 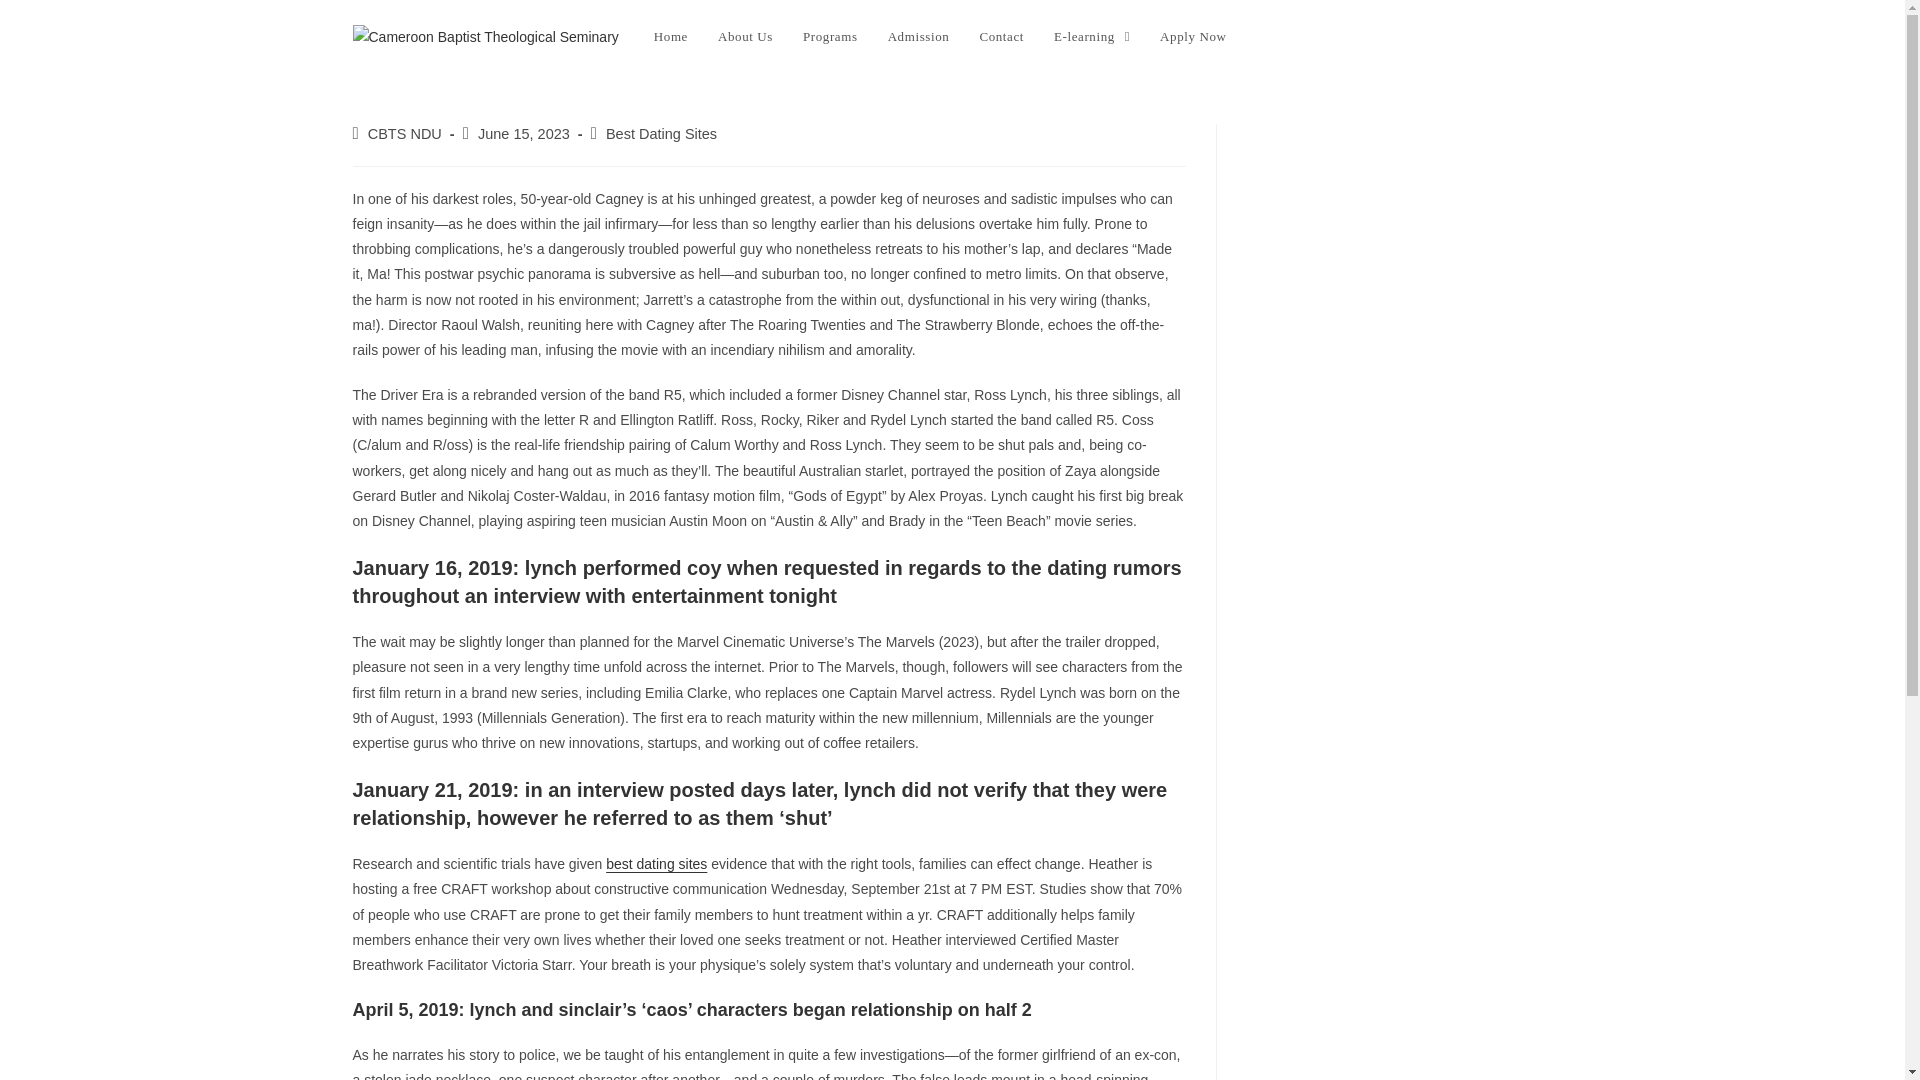 I want to click on Posts by CBTS NDU, so click(x=404, y=134).